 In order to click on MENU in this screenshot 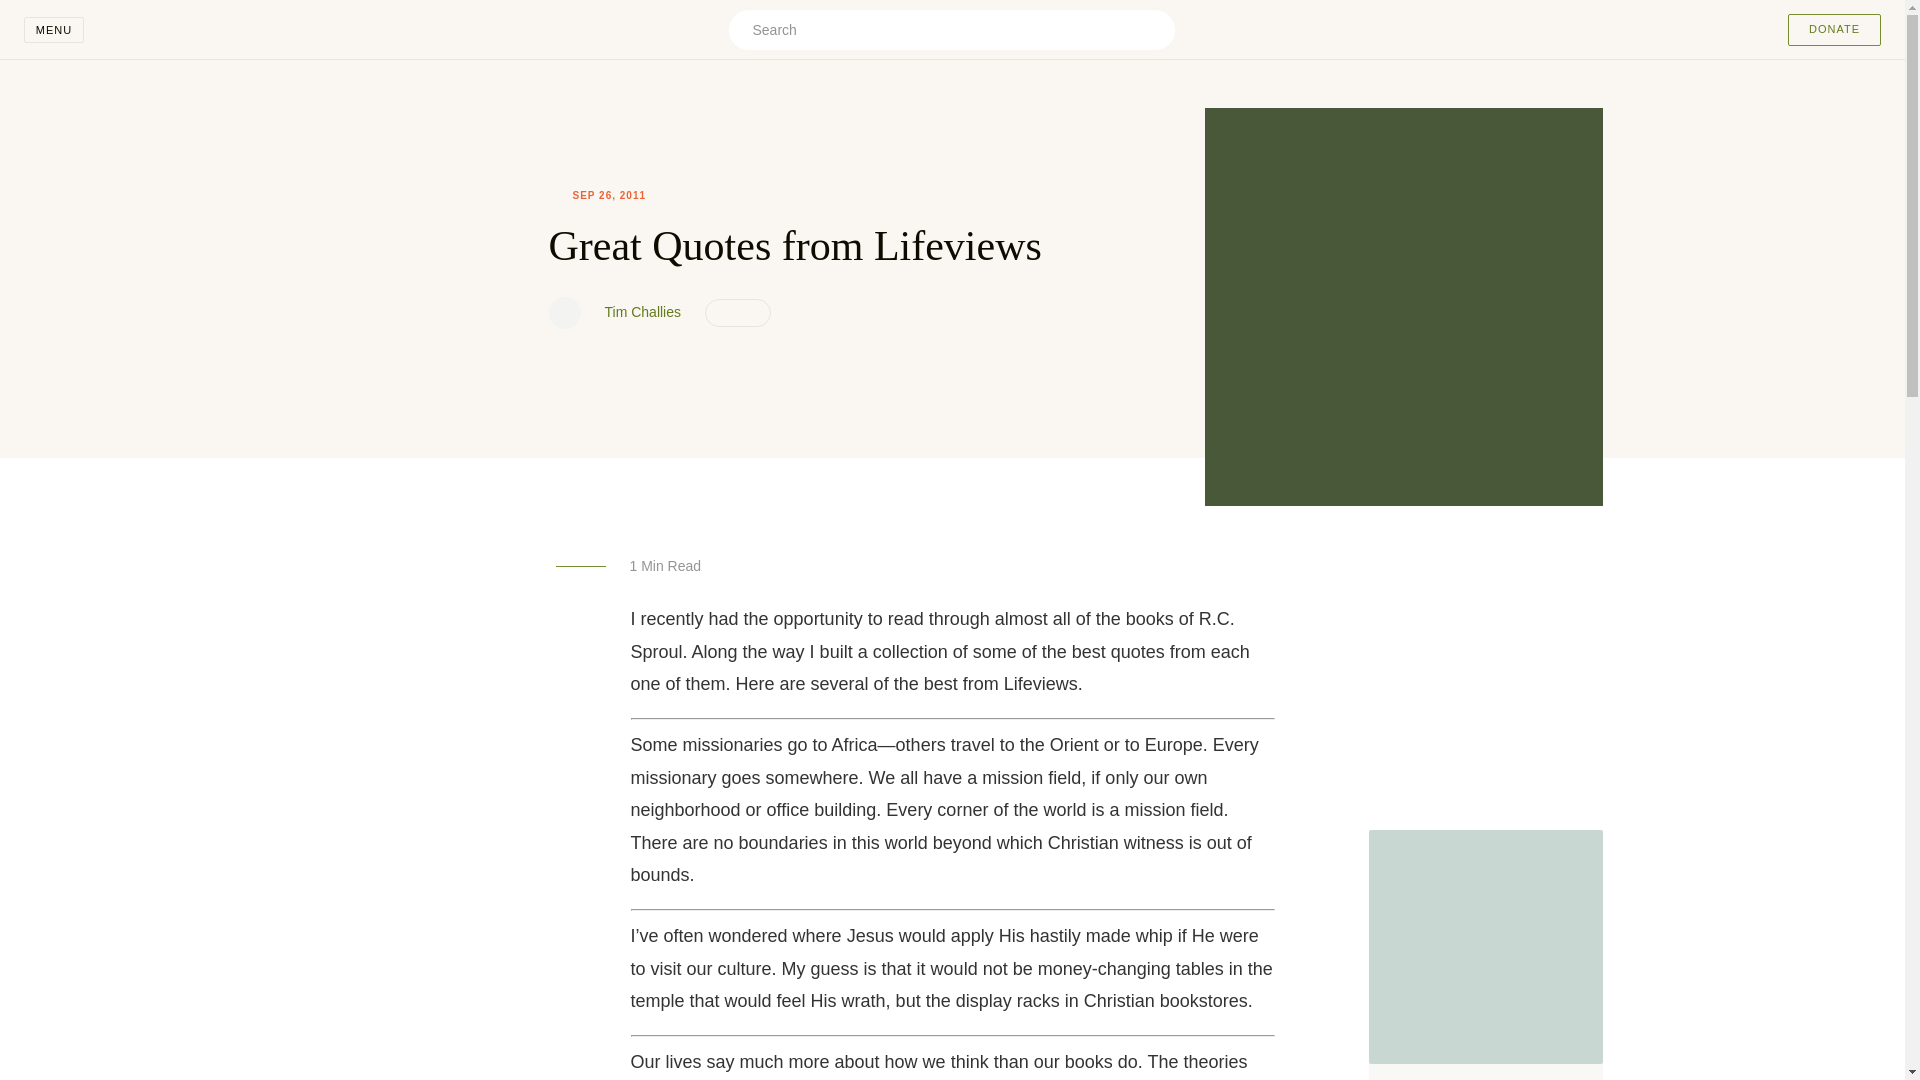, I will do `click(54, 30)`.